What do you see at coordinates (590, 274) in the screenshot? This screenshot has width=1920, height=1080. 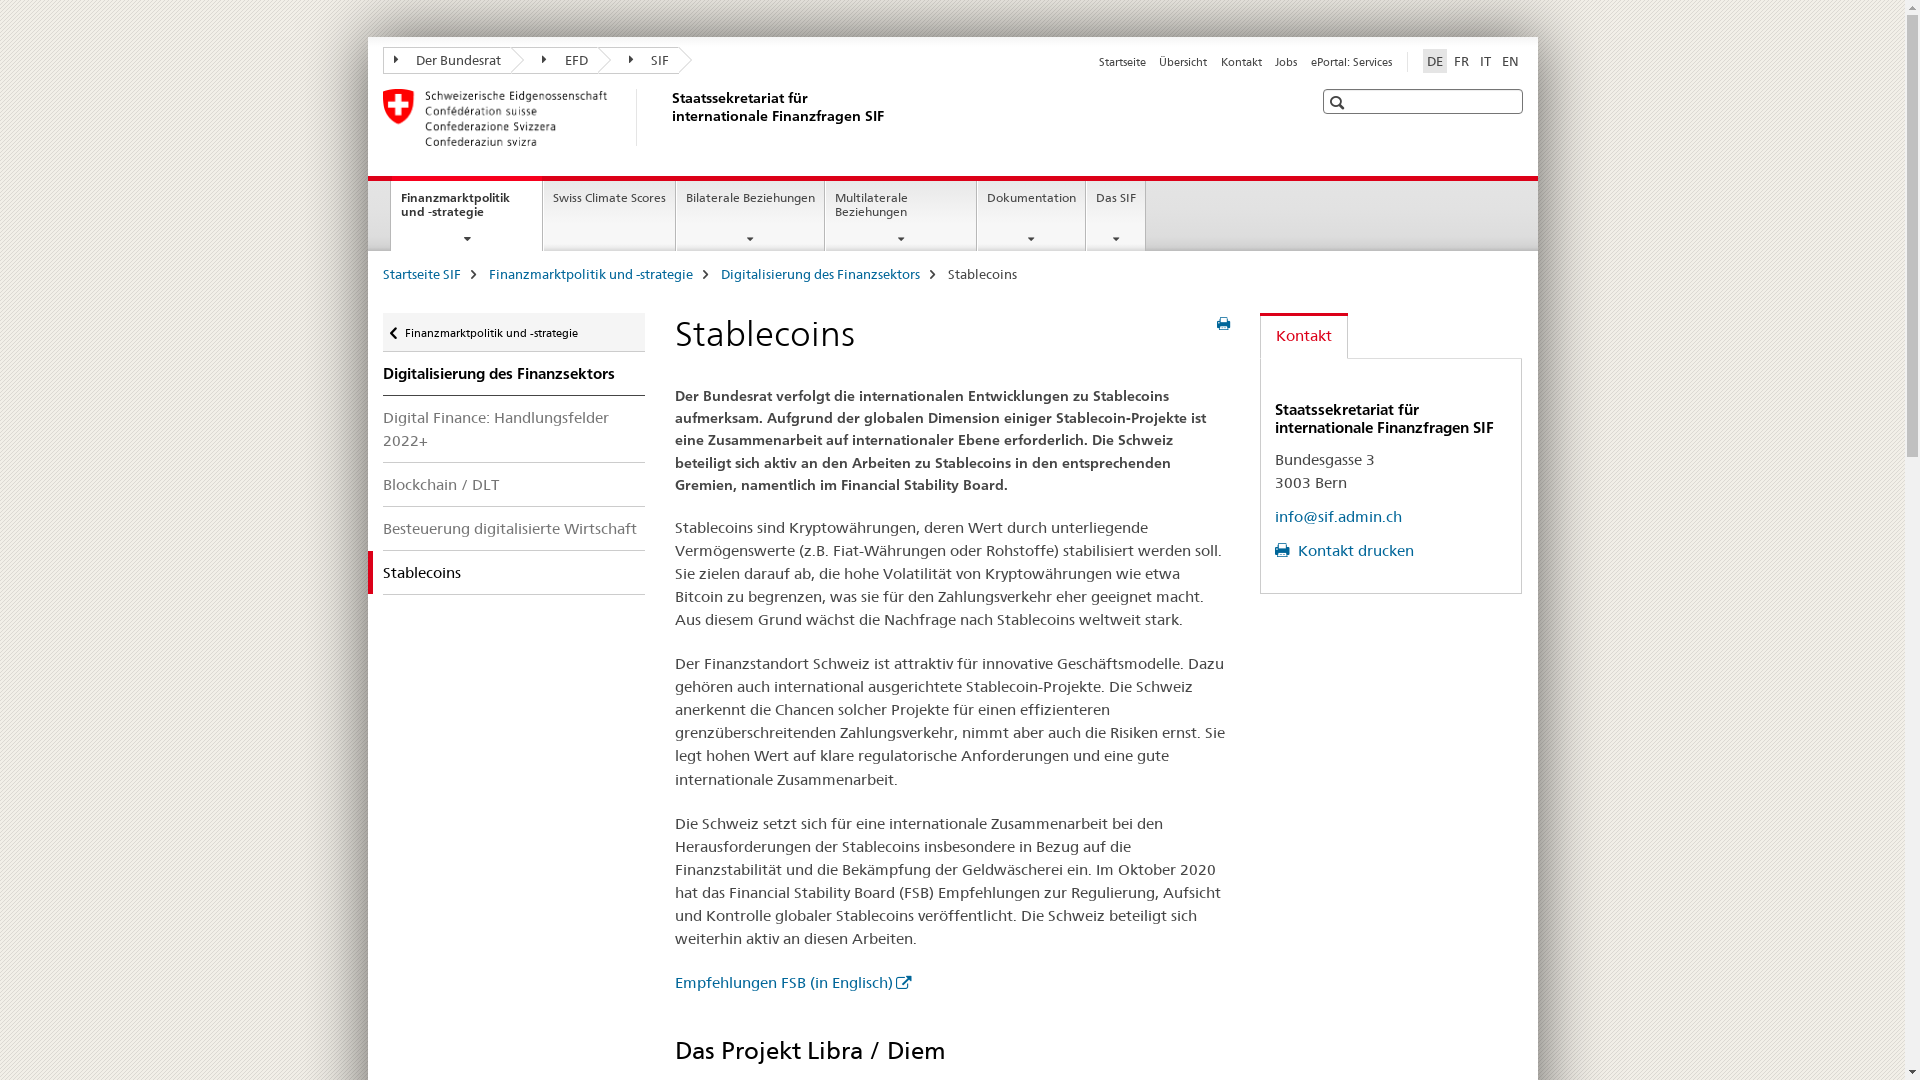 I see `Finanzmarktpolitik und -strategie` at bounding box center [590, 274].